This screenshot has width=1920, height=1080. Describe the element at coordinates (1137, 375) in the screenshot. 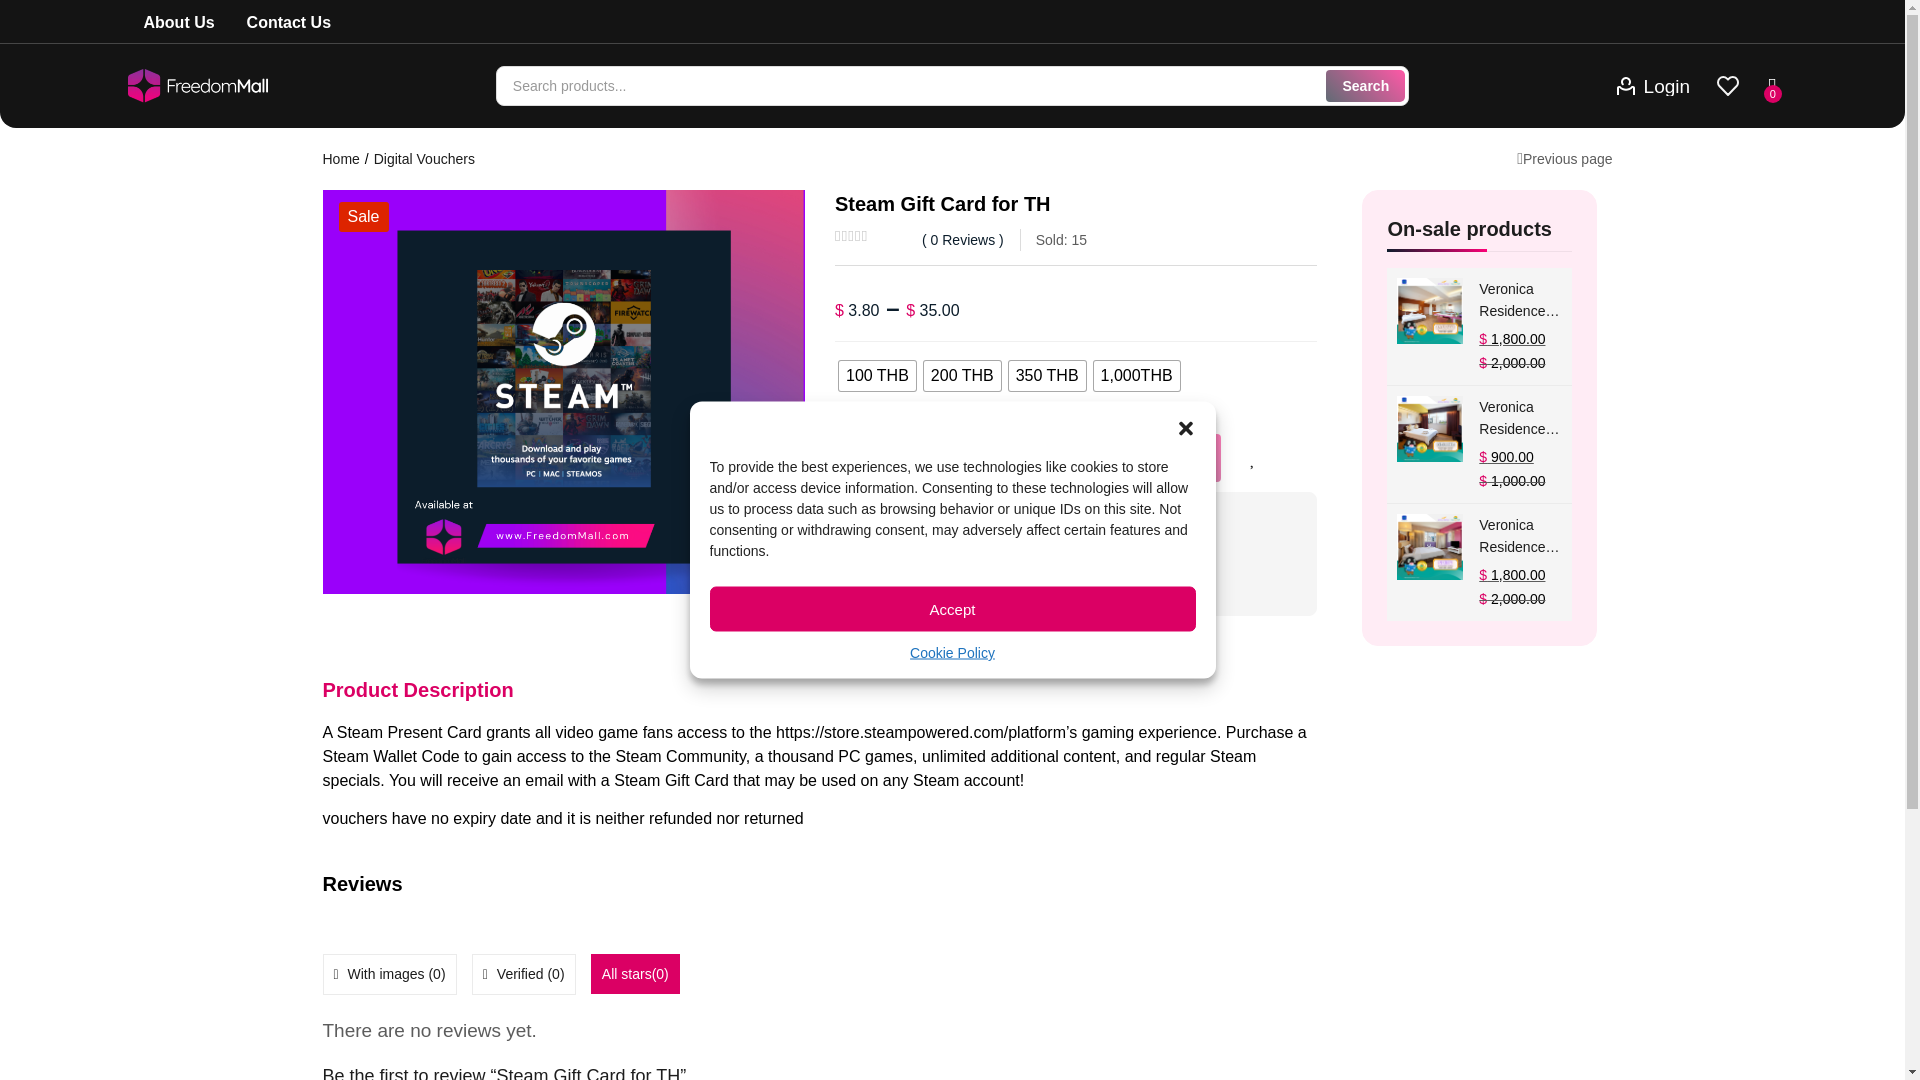

I see `1,000THB` at that location.